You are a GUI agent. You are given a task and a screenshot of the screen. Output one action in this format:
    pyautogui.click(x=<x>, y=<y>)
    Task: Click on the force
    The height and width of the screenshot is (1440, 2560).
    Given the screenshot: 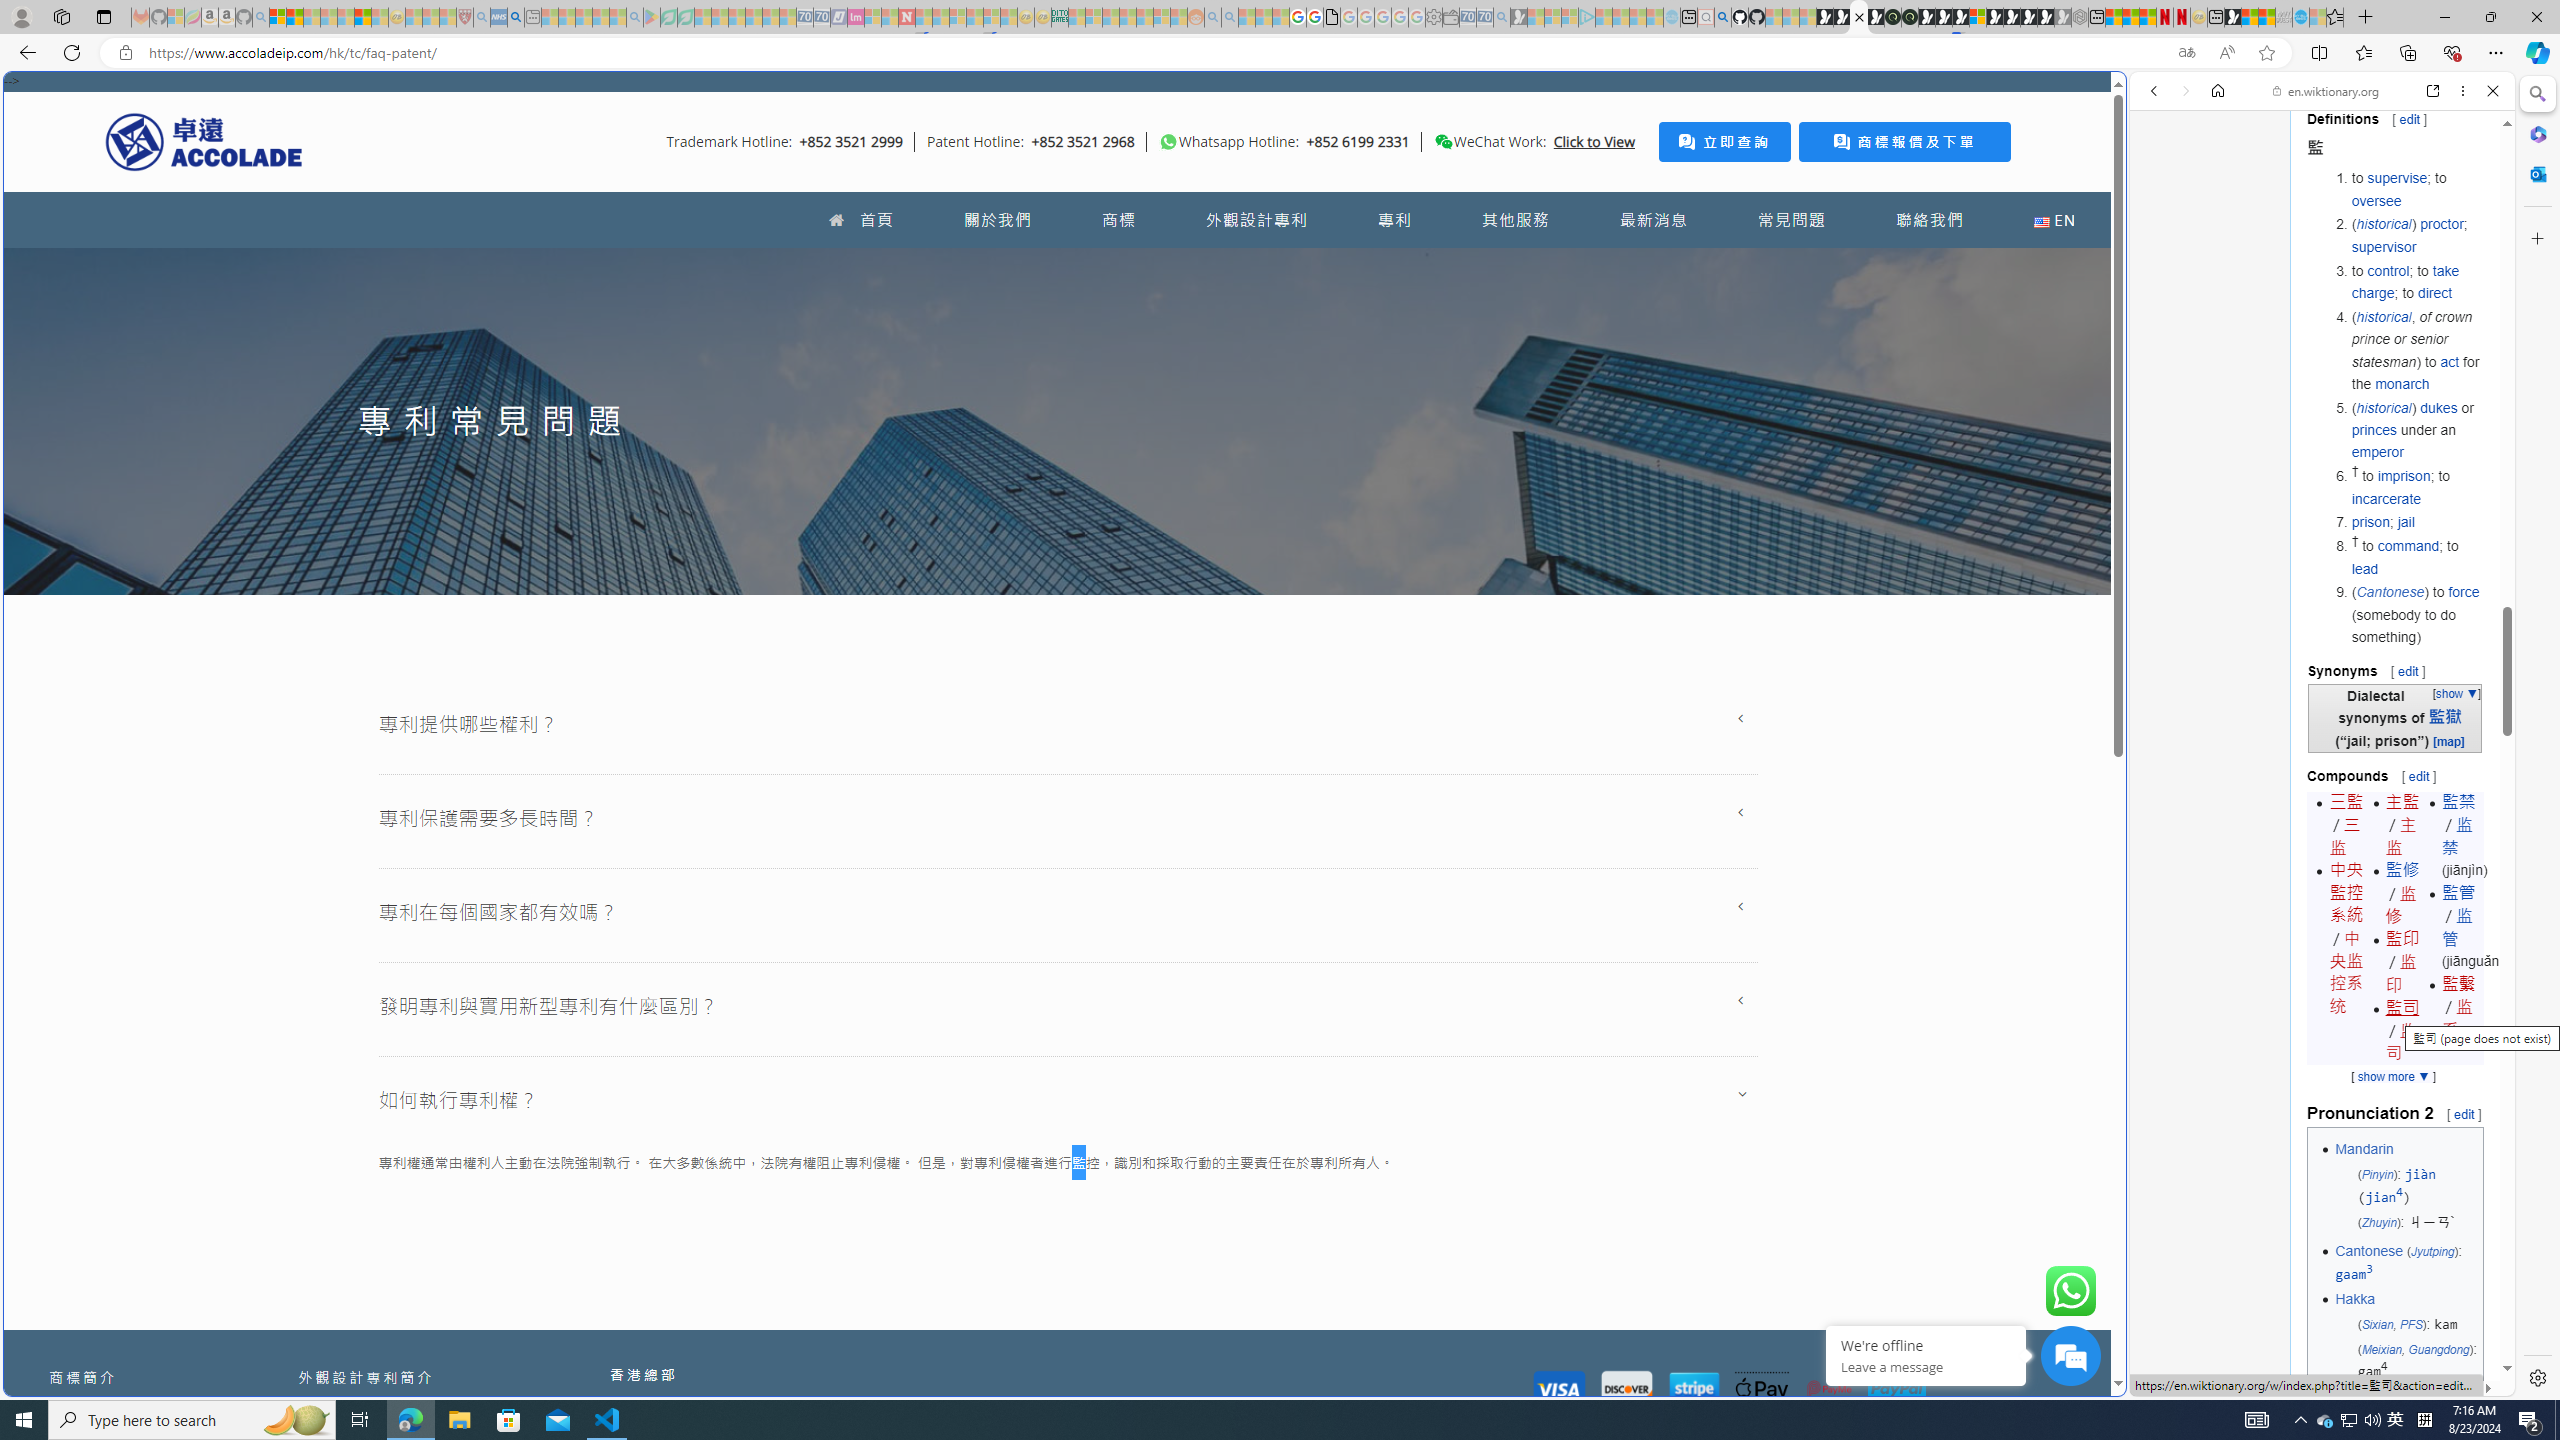 What is the action you would take?
    pyautogui.click(x=2464, y=592)
    